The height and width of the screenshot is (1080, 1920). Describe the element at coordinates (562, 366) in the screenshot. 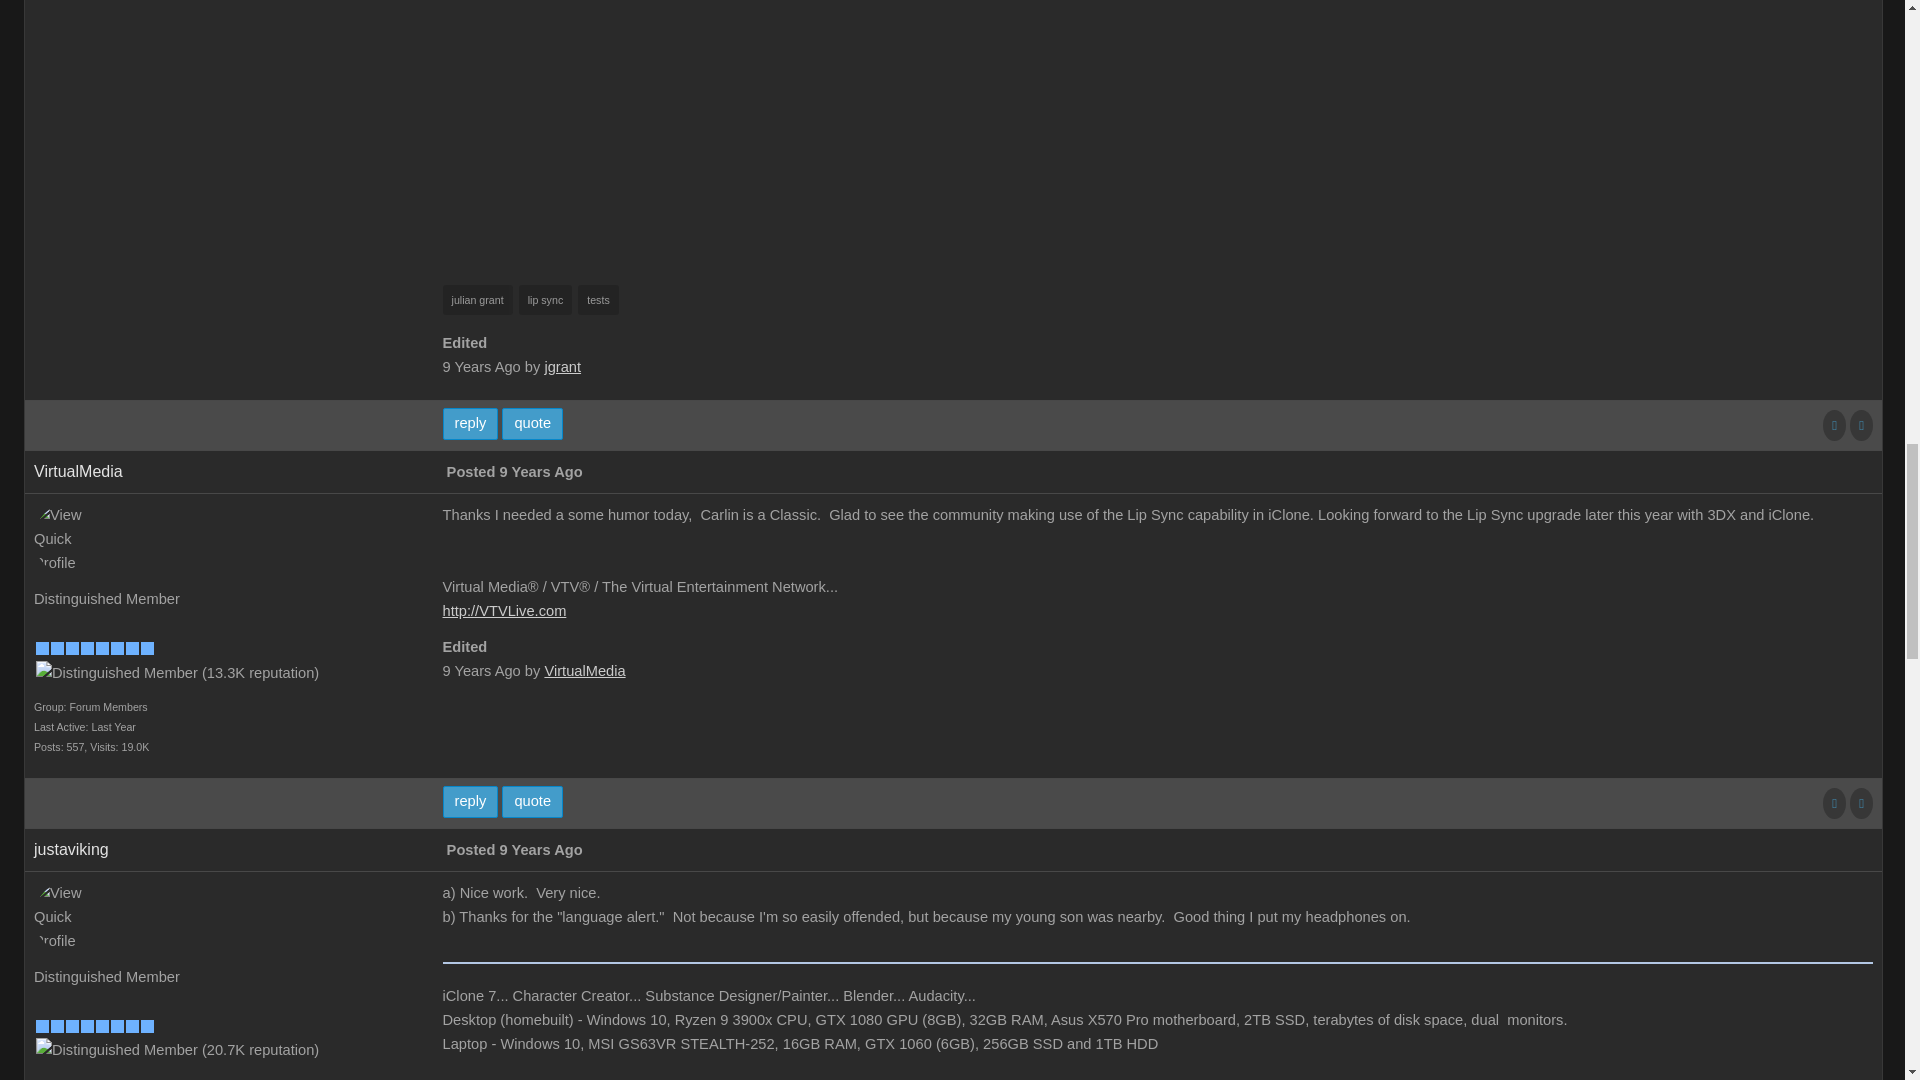

I see `jgrant` at that location.